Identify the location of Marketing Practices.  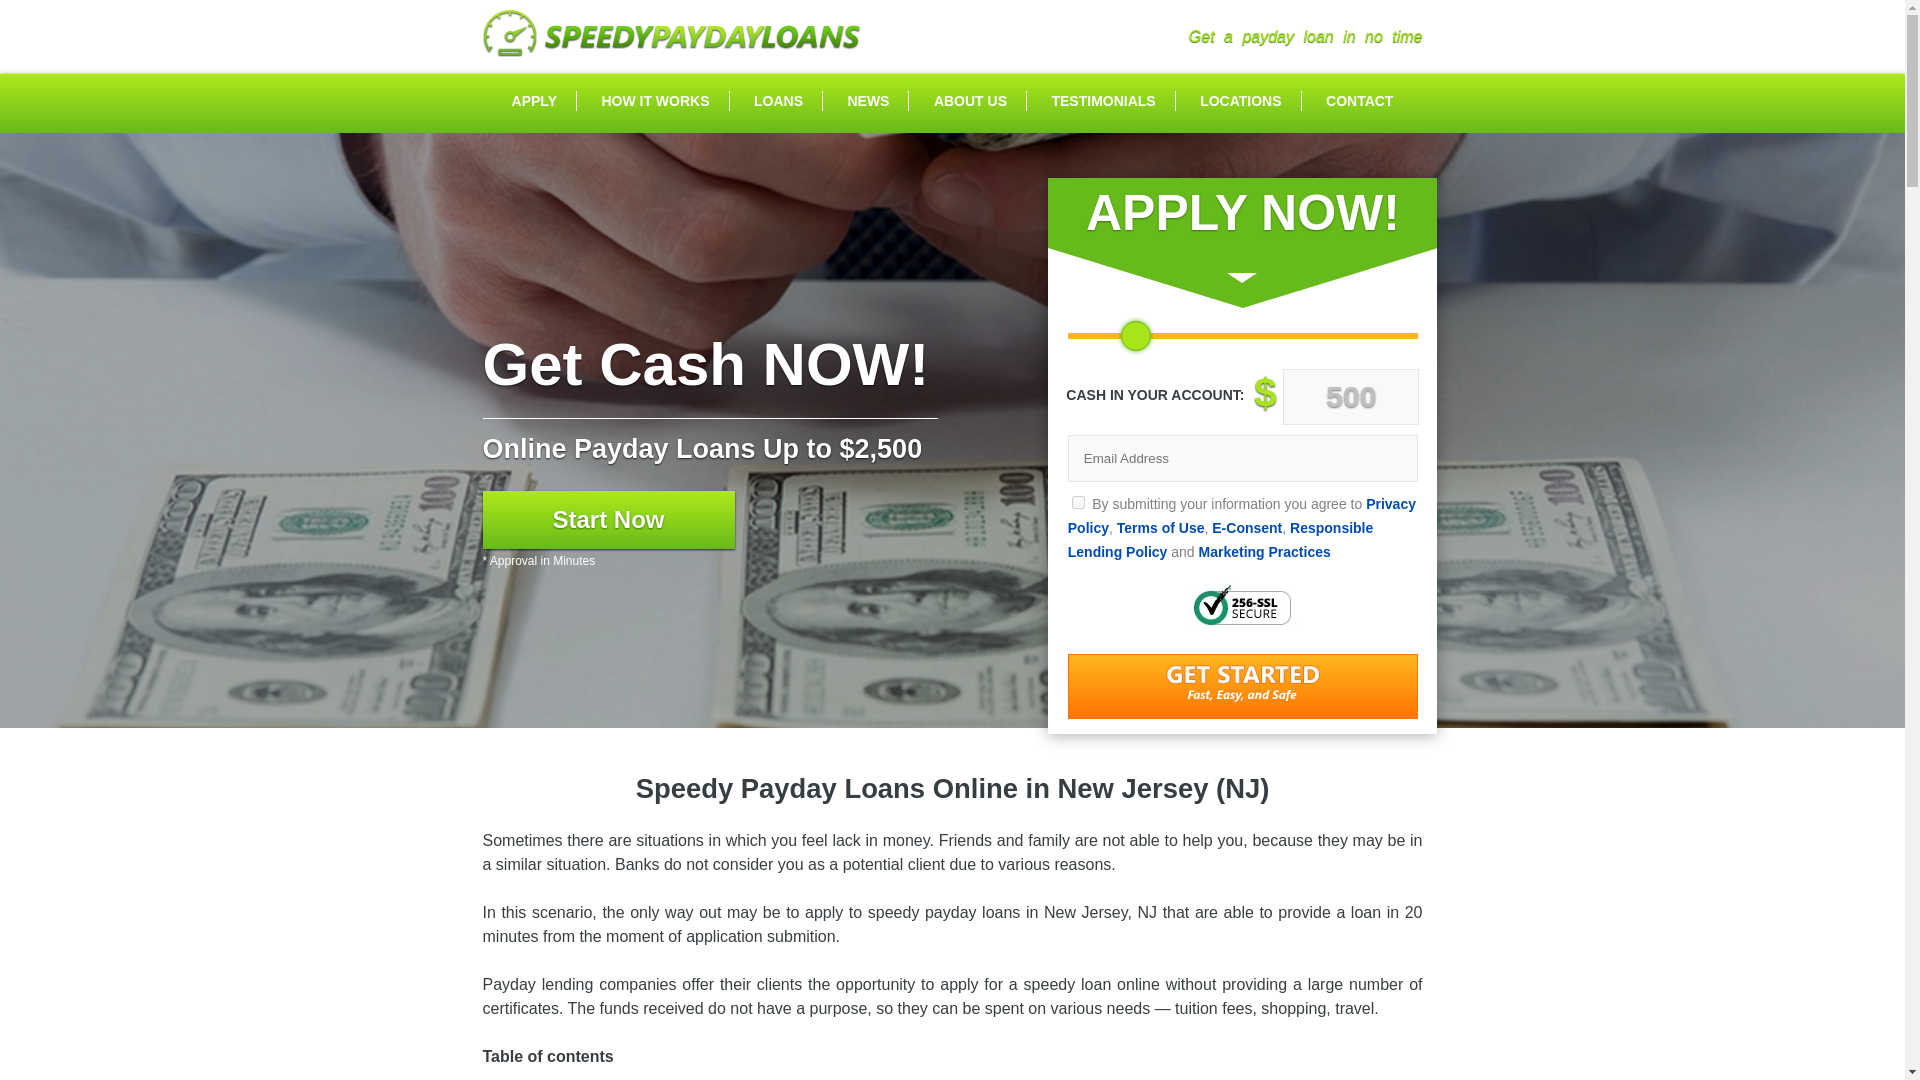
(1264, 552).